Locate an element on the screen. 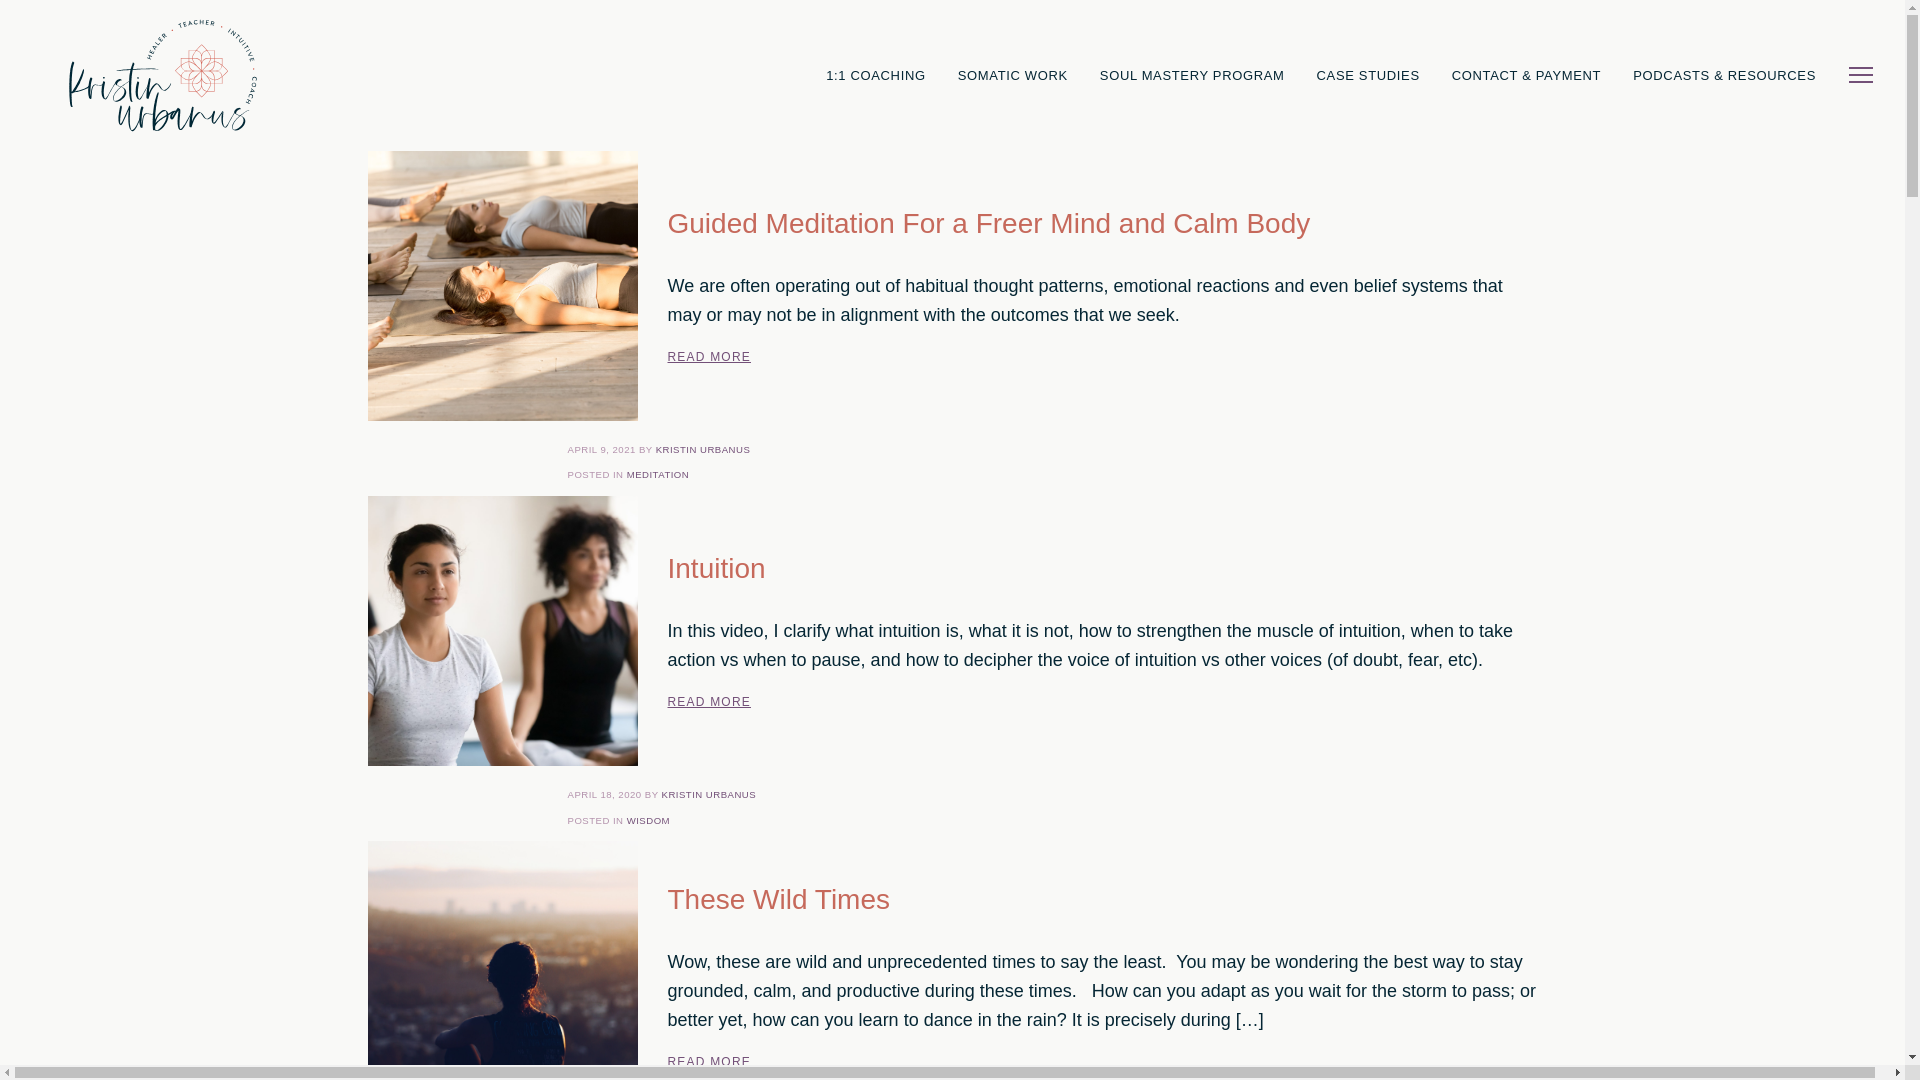  KRISTIN URBANUS is located at coordinates (709, 794).